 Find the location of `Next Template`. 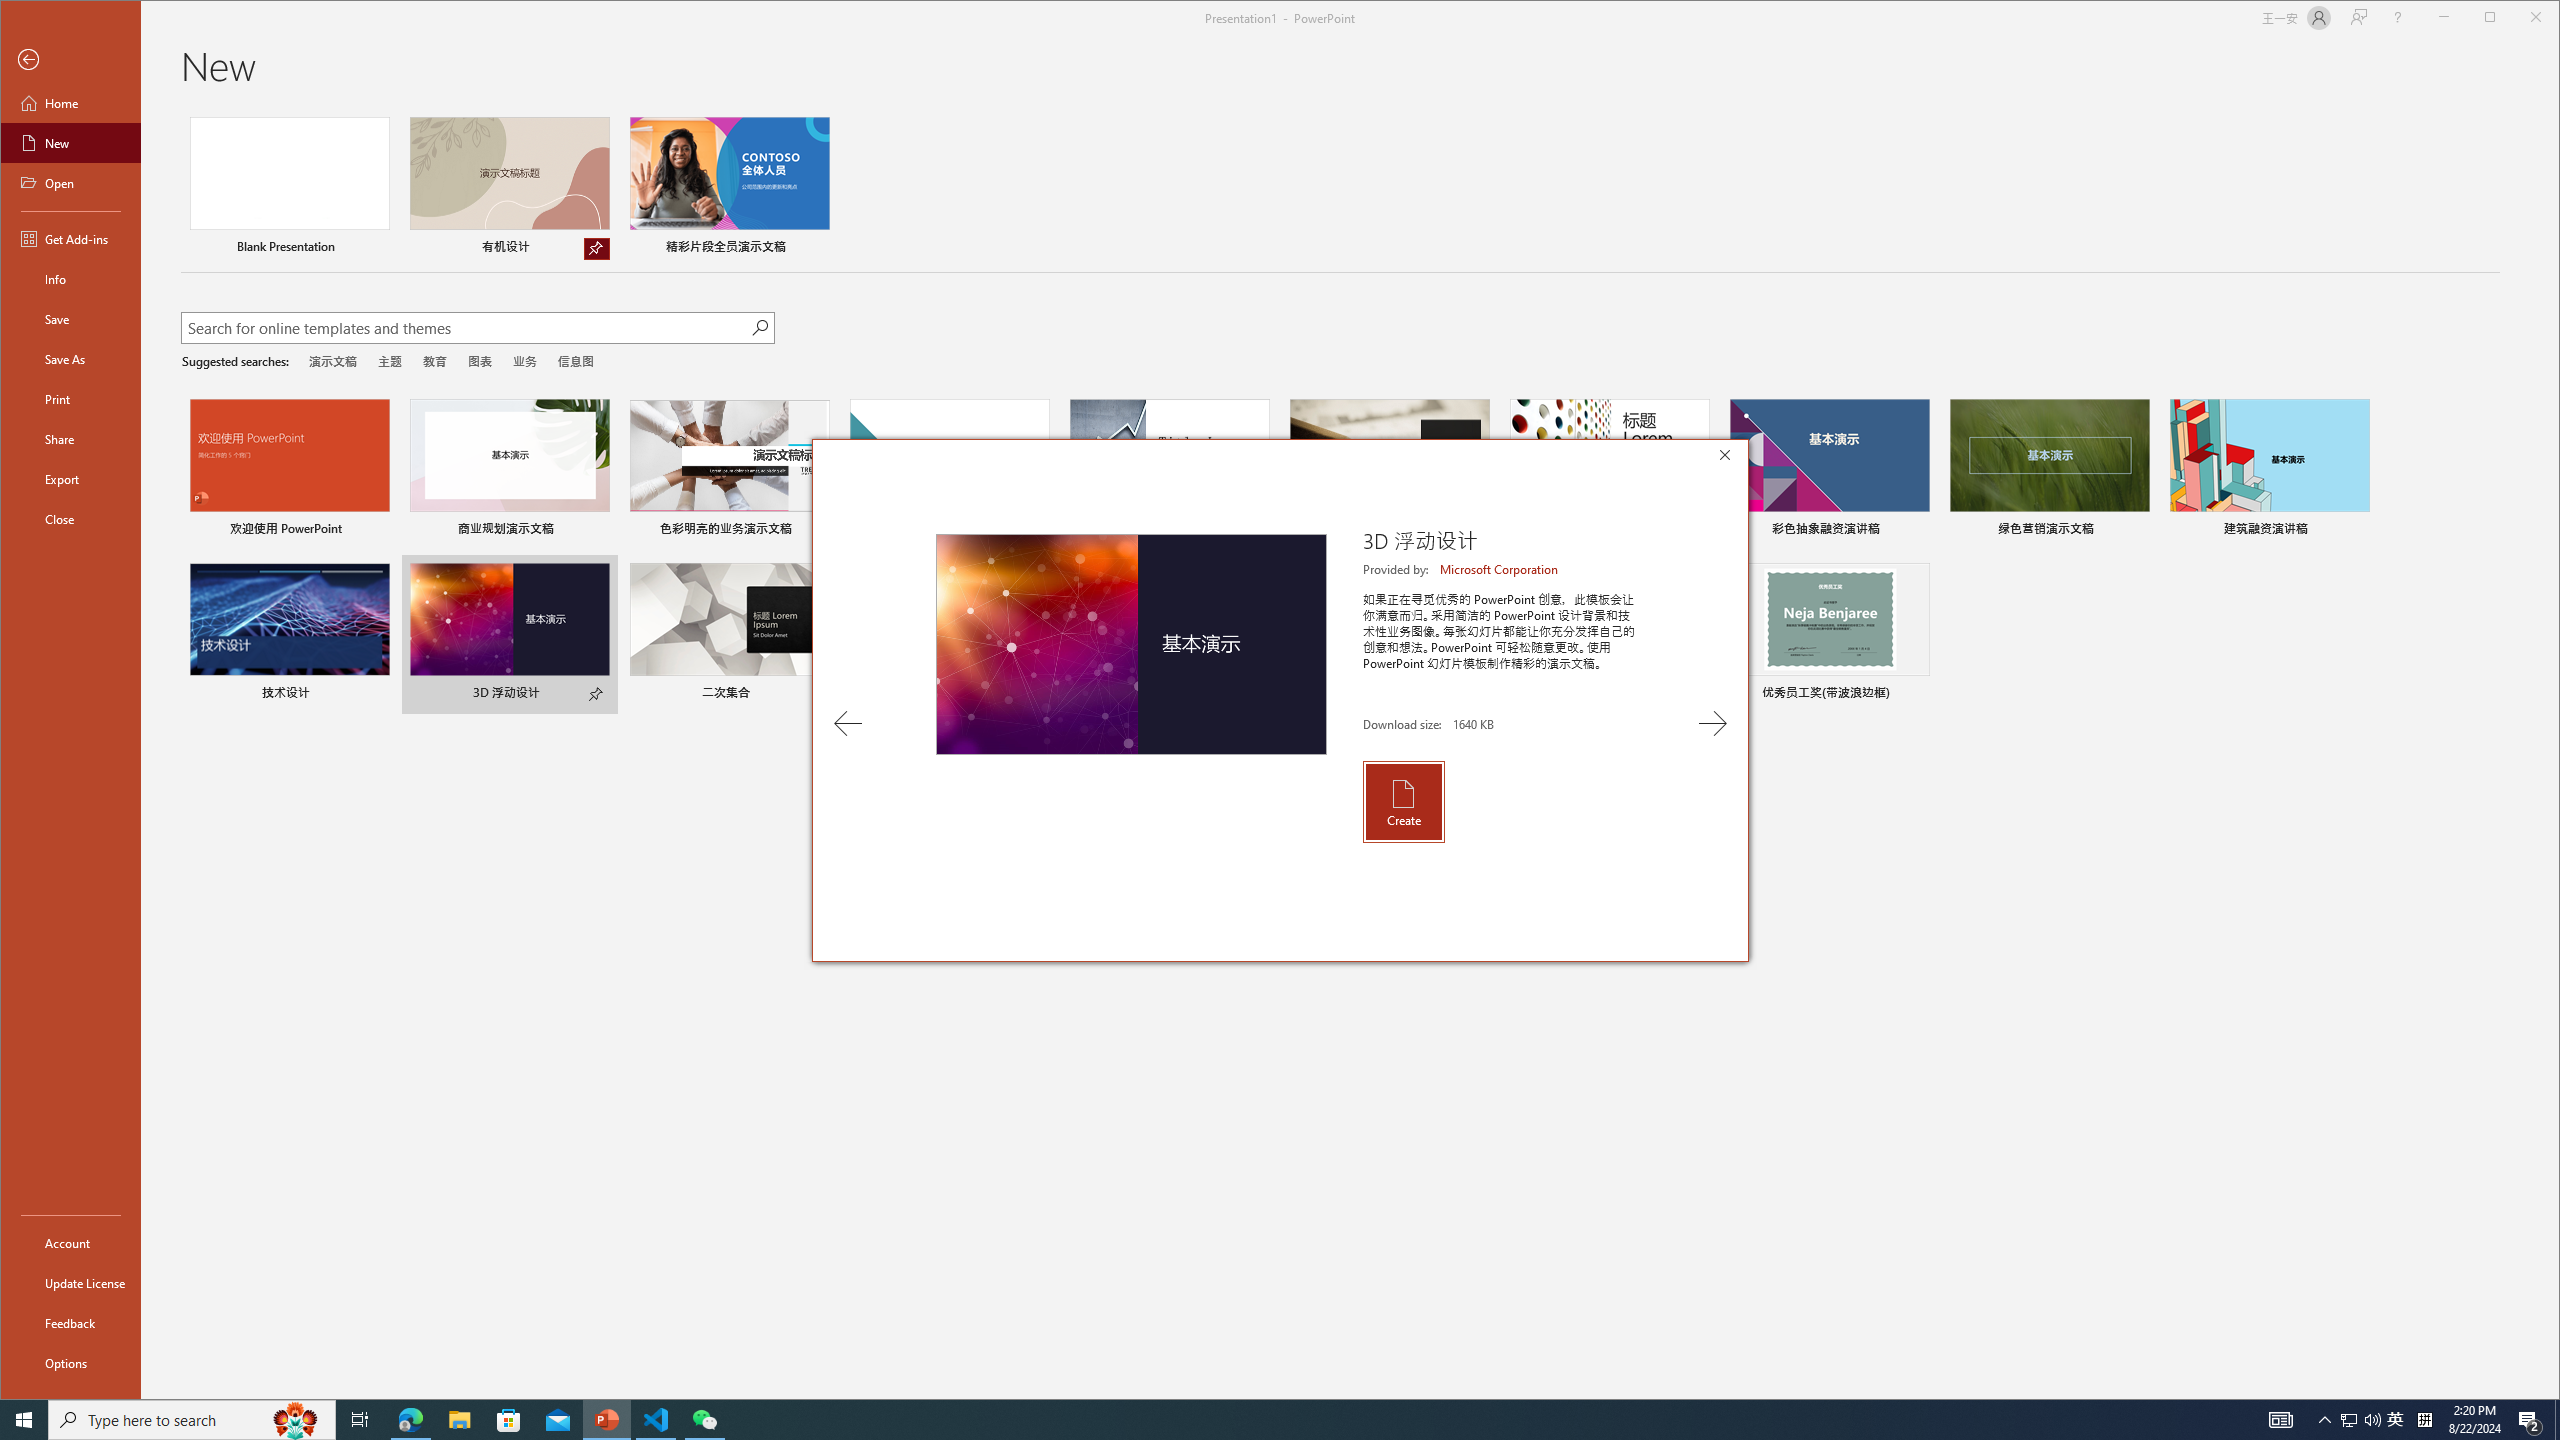

Next Template is located at coordinates (1712, 723).